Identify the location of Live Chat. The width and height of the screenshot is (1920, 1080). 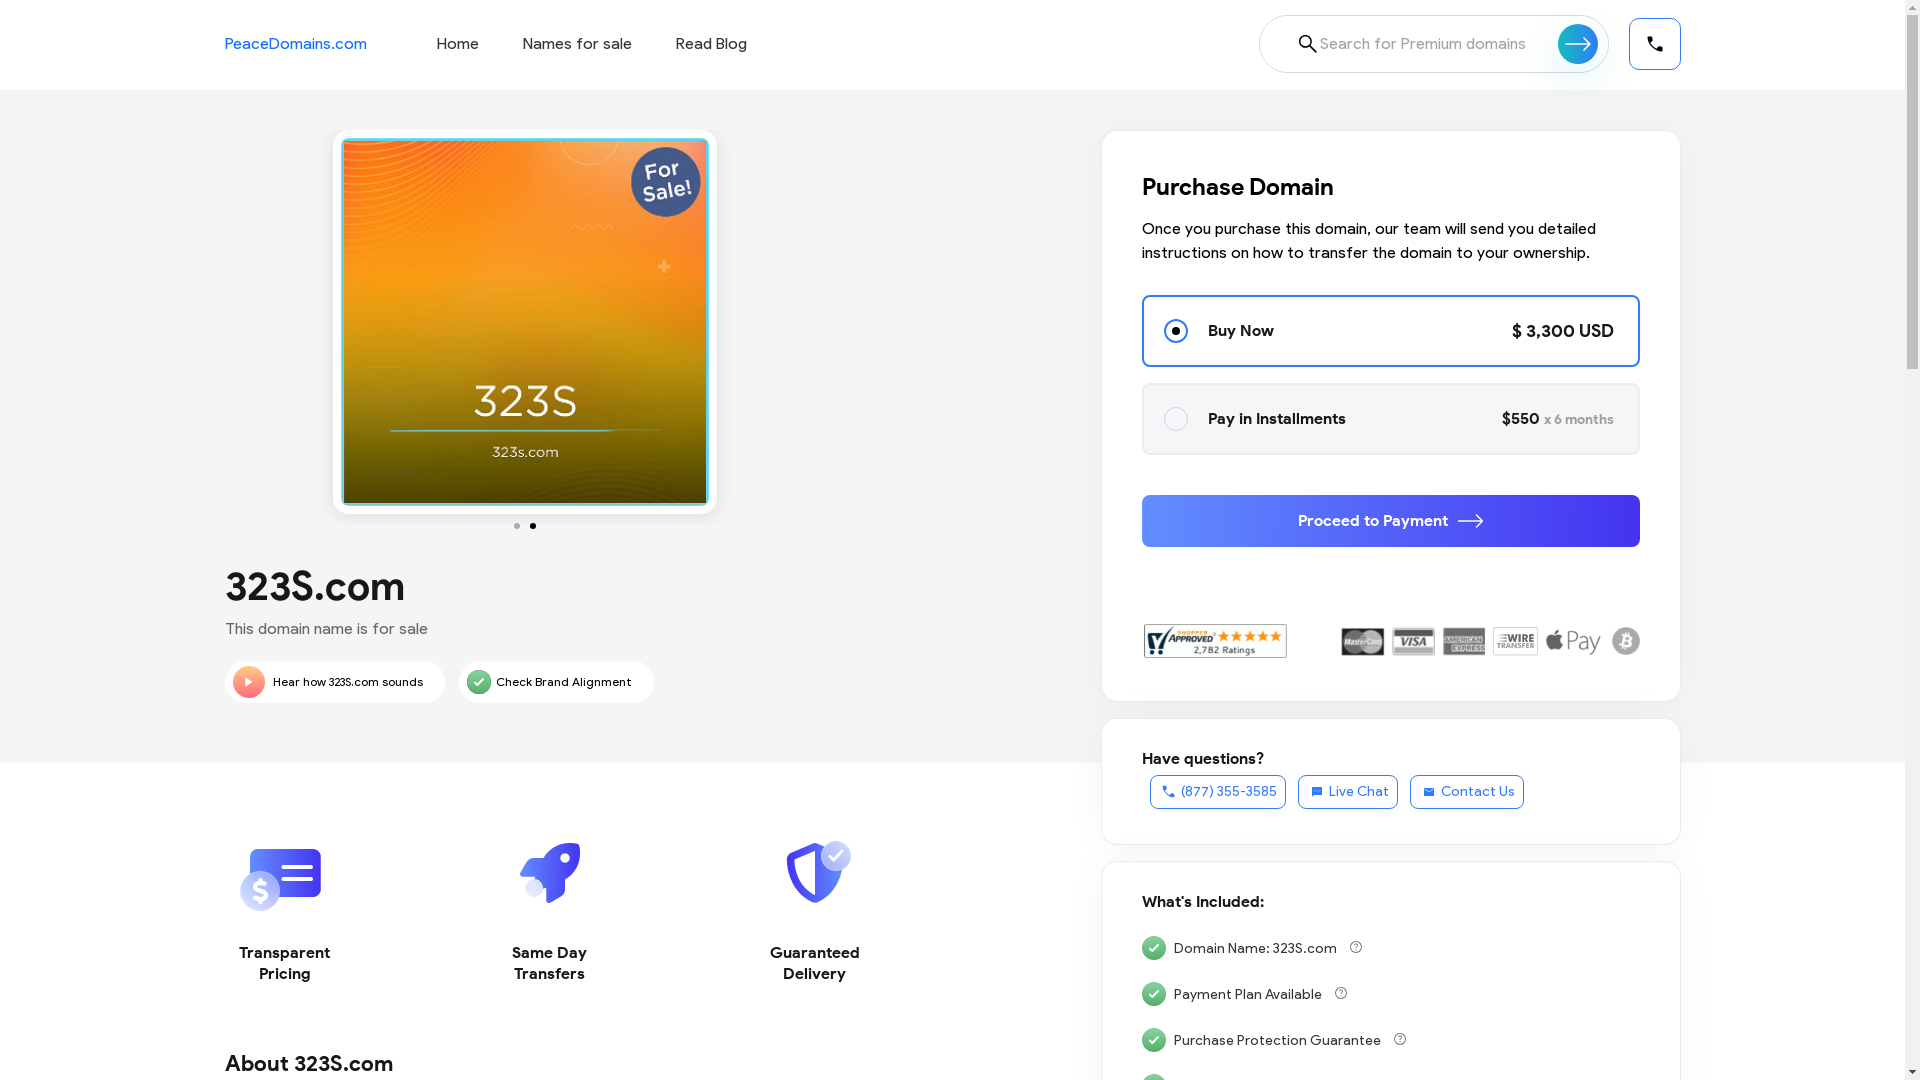
(1348, 792).